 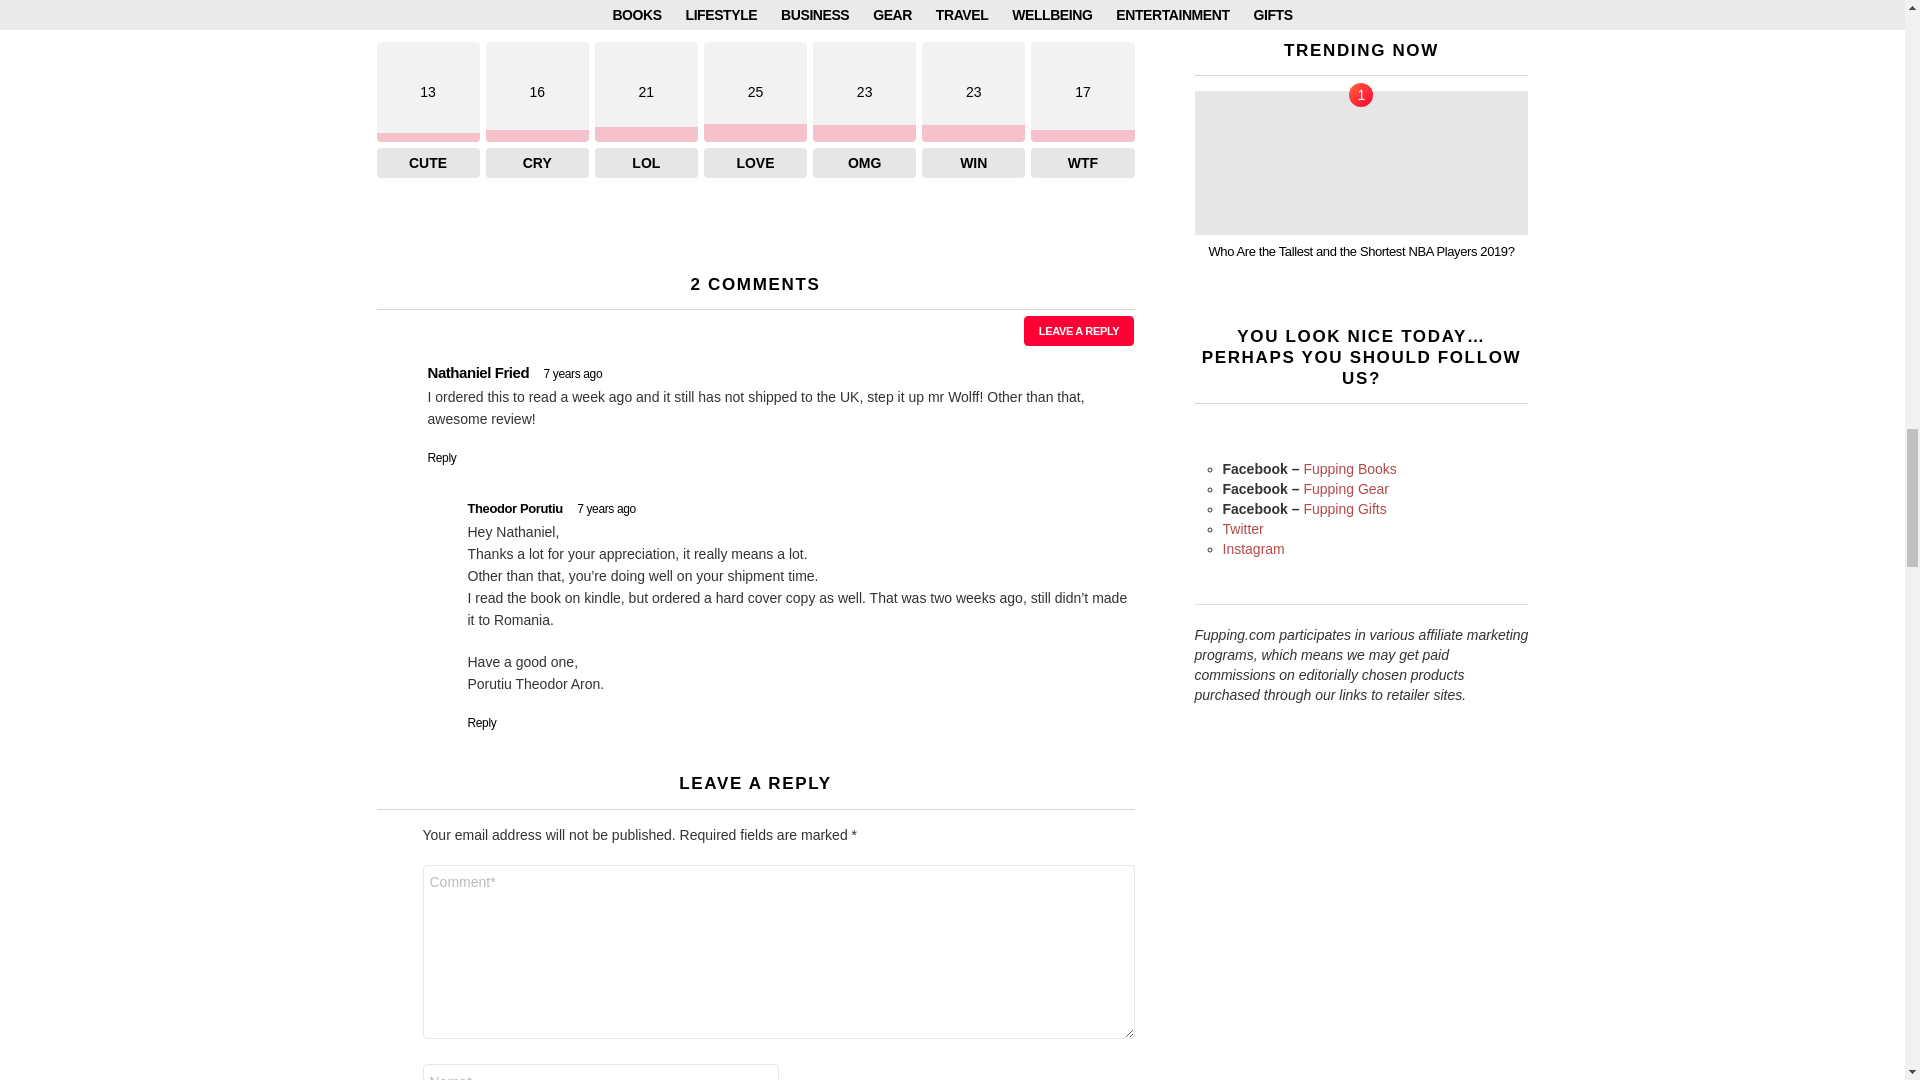 What do you see at coordinates (572, 374) in the screenshot?
I see `January 21, 2018 at 7:00 am` at bounding box center [572, 374].